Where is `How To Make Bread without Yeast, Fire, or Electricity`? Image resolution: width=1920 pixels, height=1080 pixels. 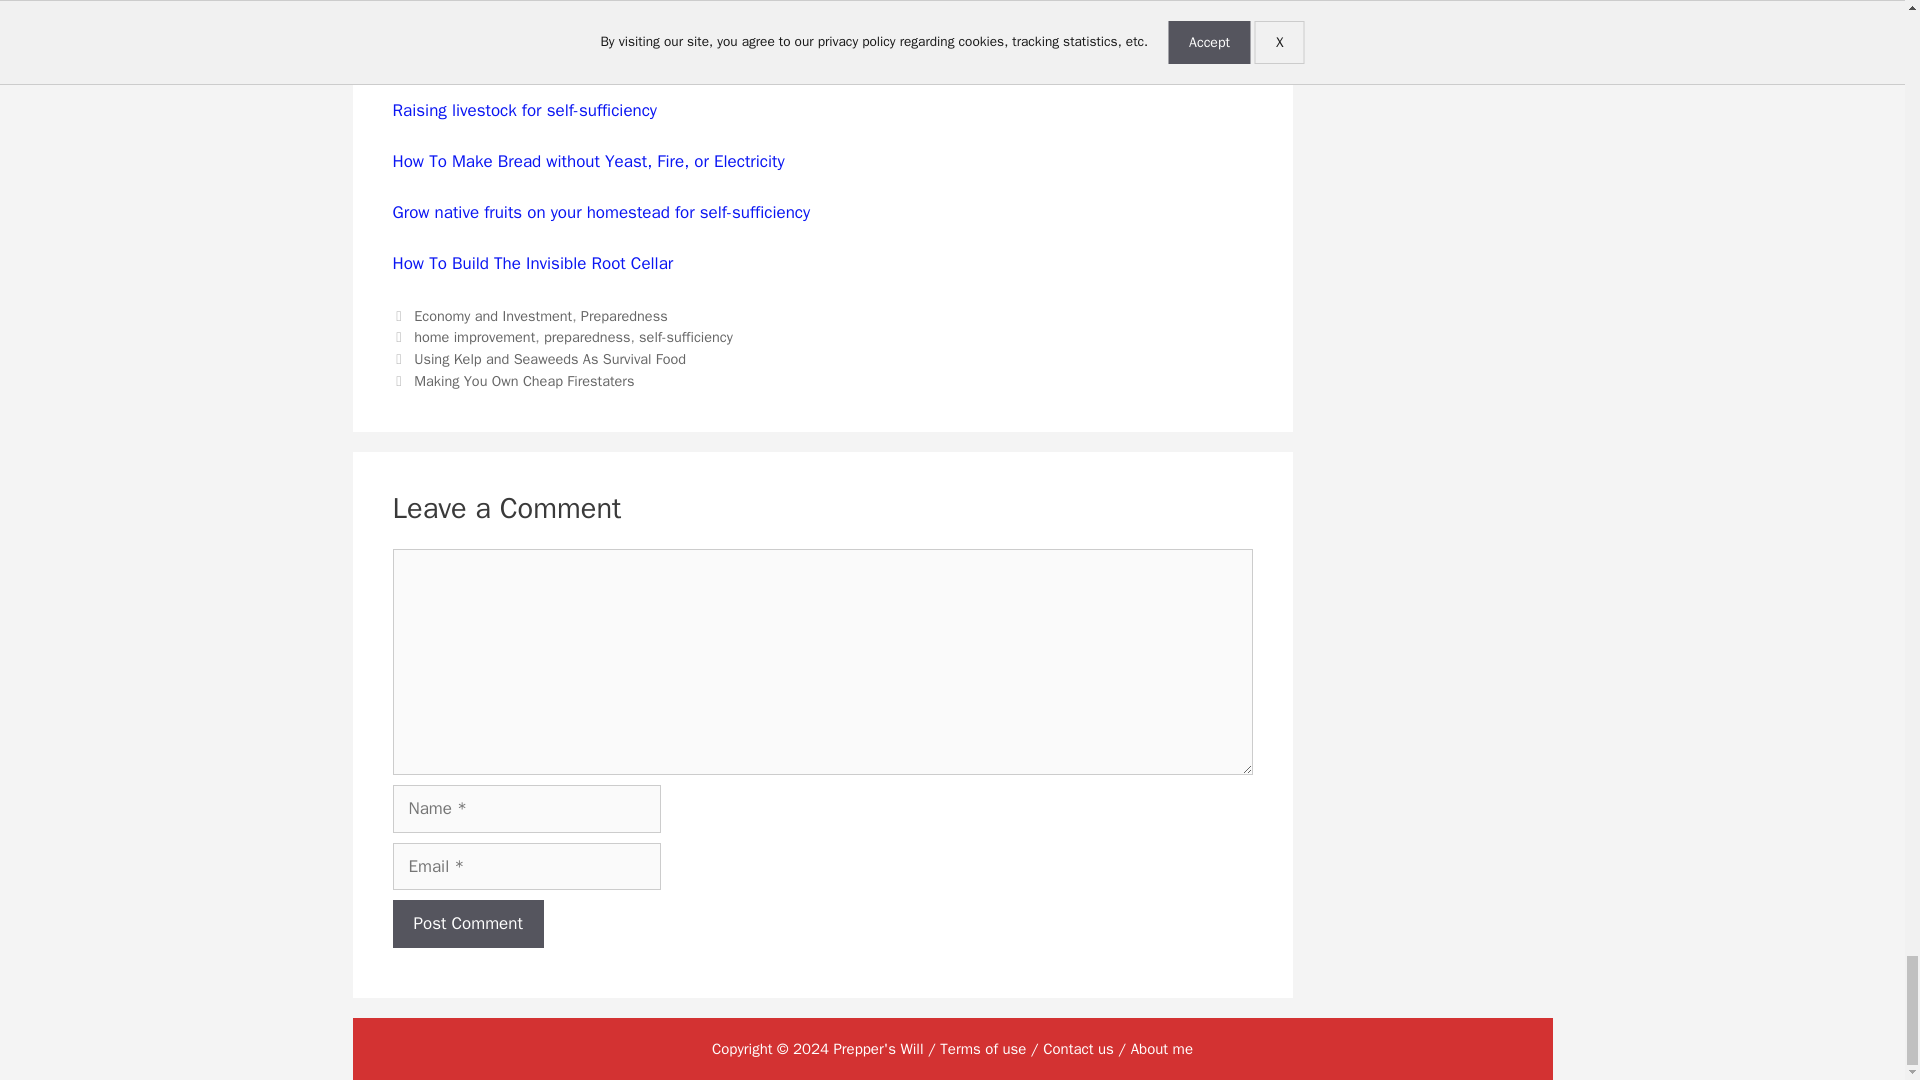
How To Make Bread without Yeast, Fire, or Electricity is located at coordinates (587, 161).